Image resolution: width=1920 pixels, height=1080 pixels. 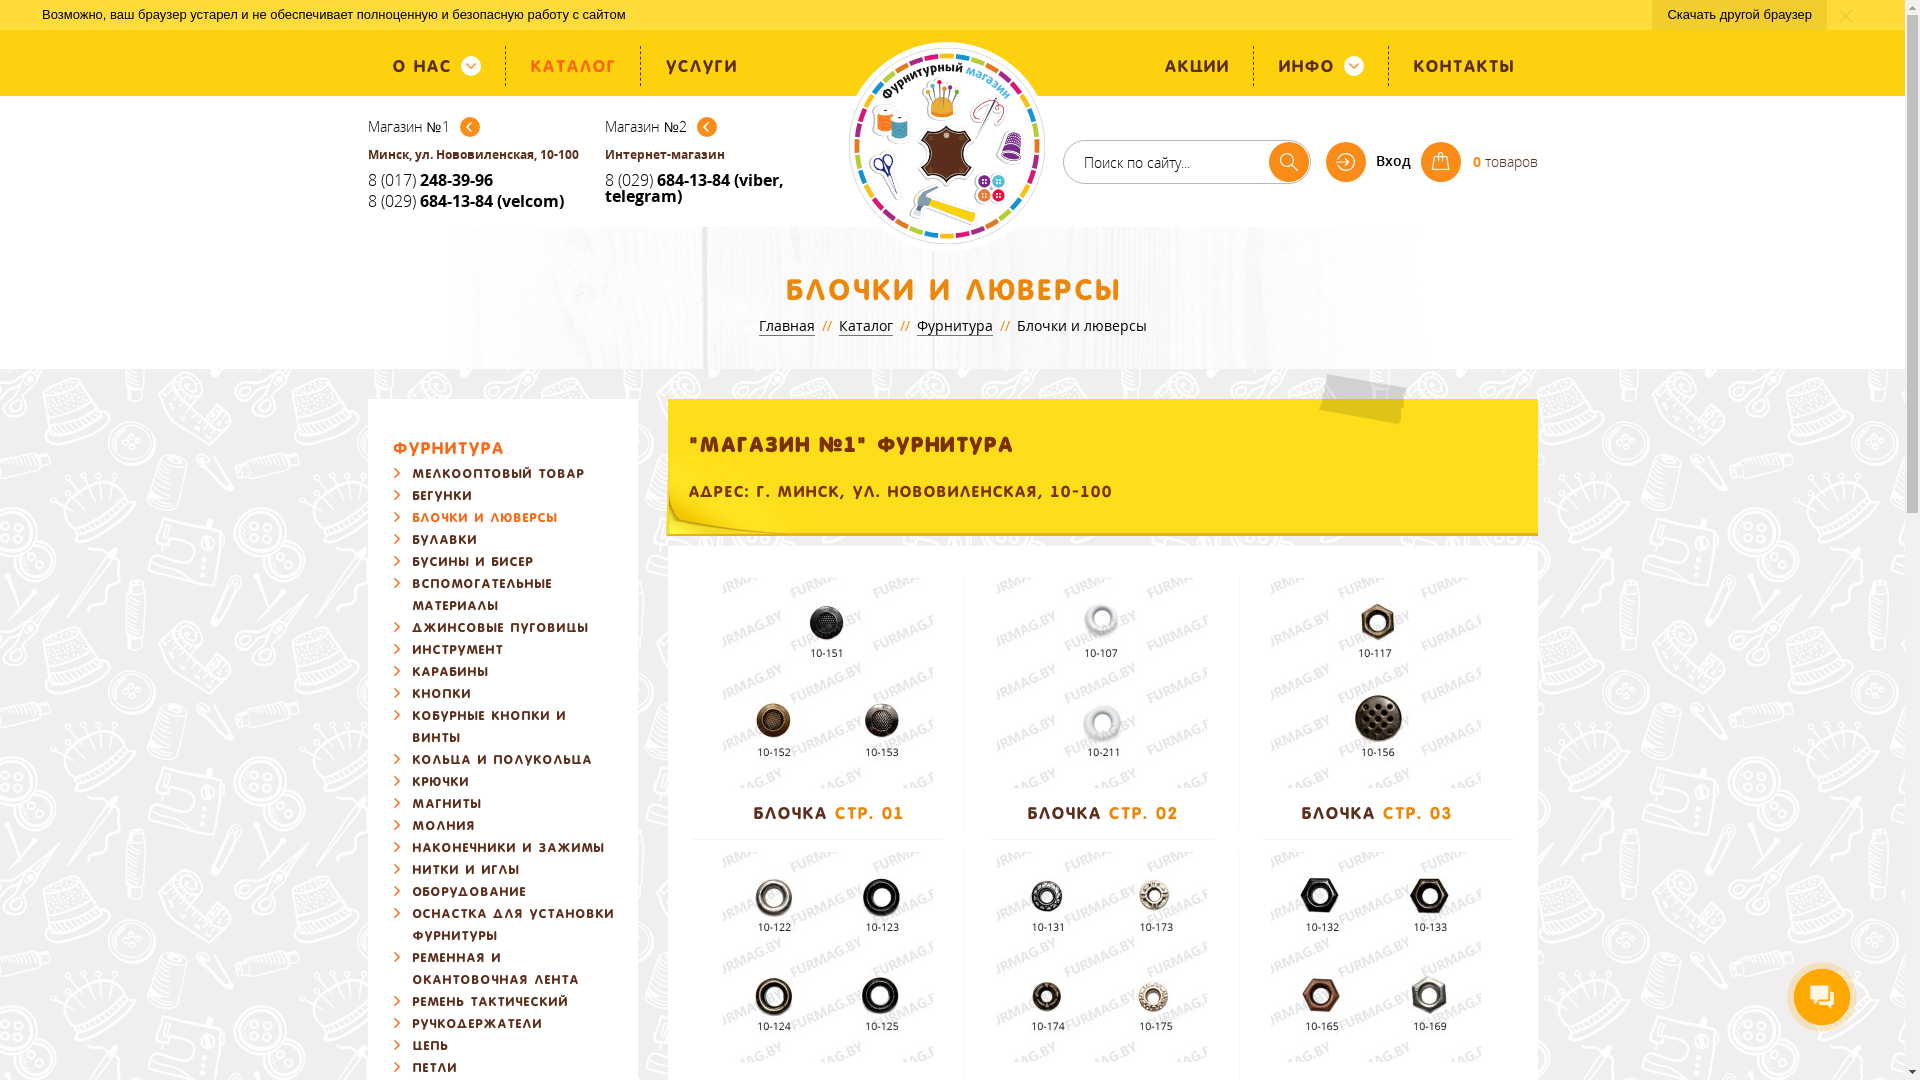 What do you see at coordinates (477, 180) in the screenshot?
I see `8 (017) 248-39-96` at bounding box center [477, 180].